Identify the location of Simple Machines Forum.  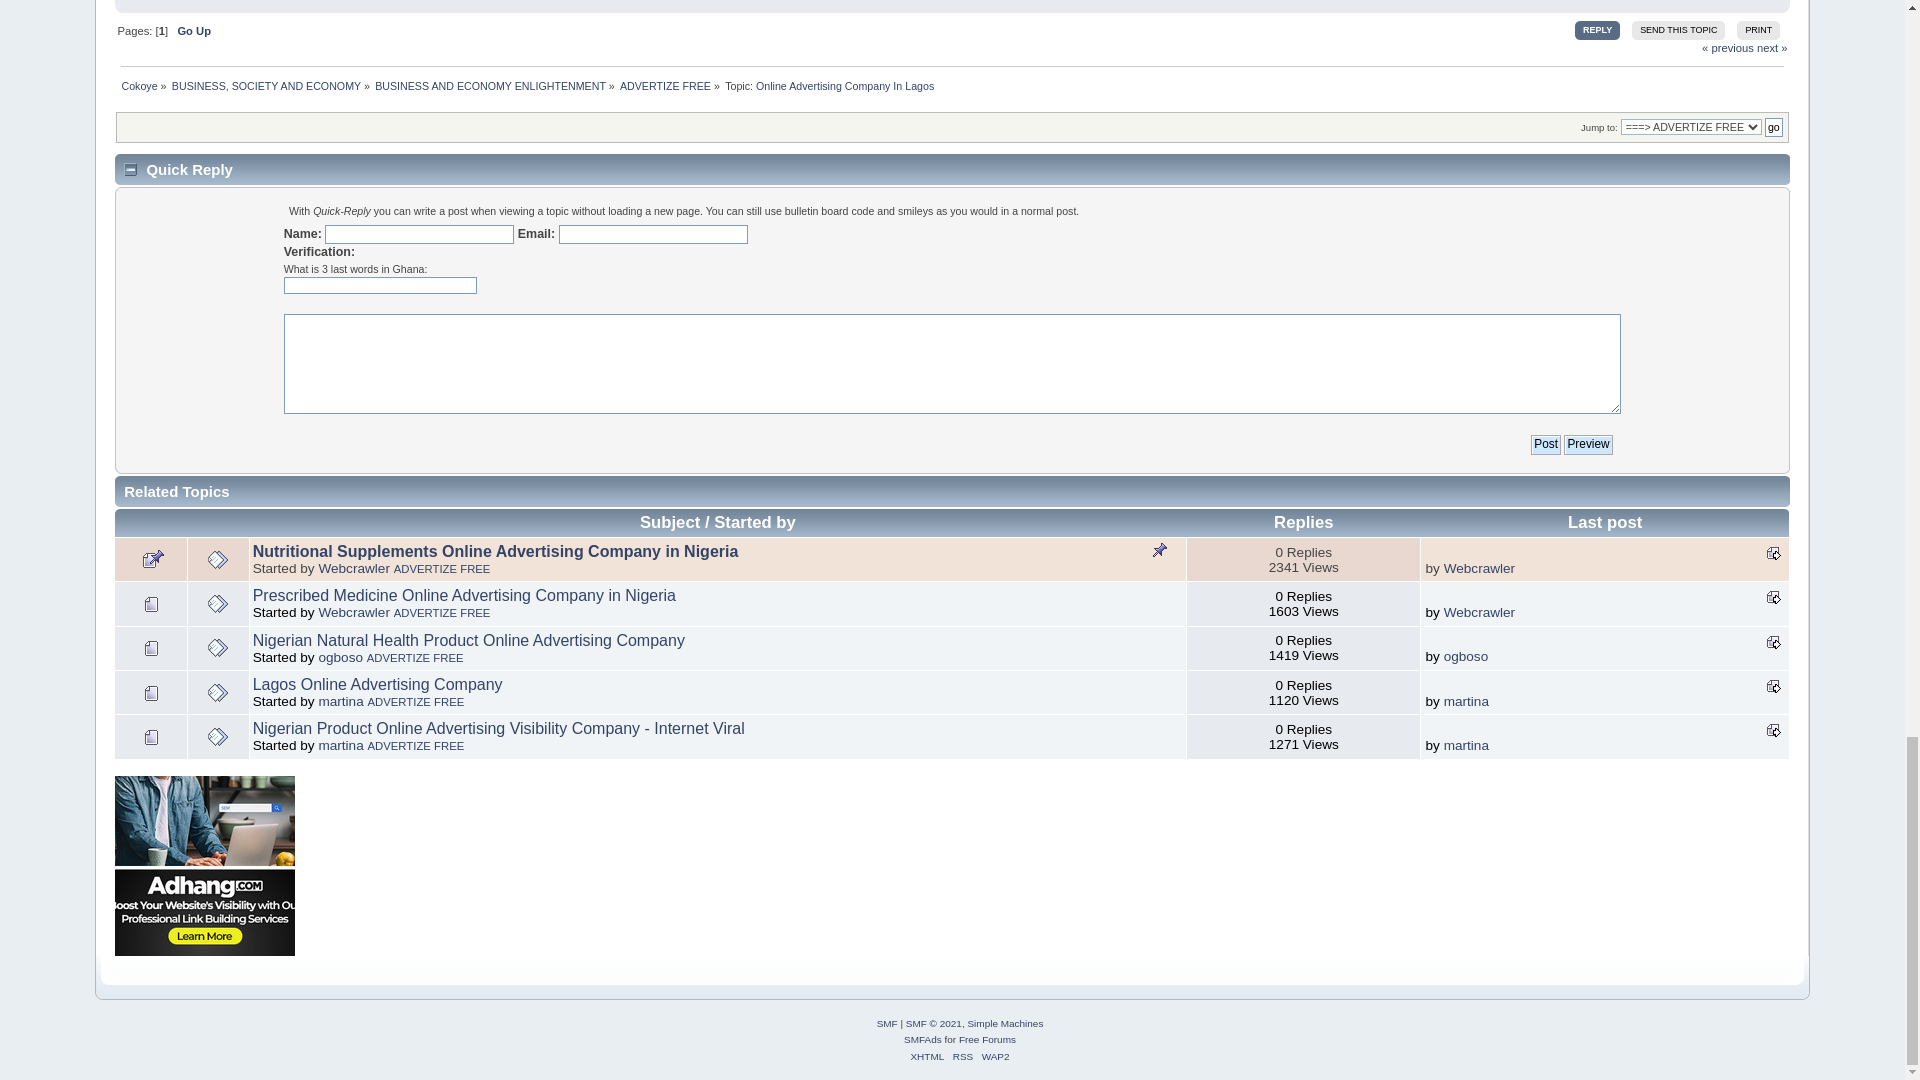
(888, 1024).